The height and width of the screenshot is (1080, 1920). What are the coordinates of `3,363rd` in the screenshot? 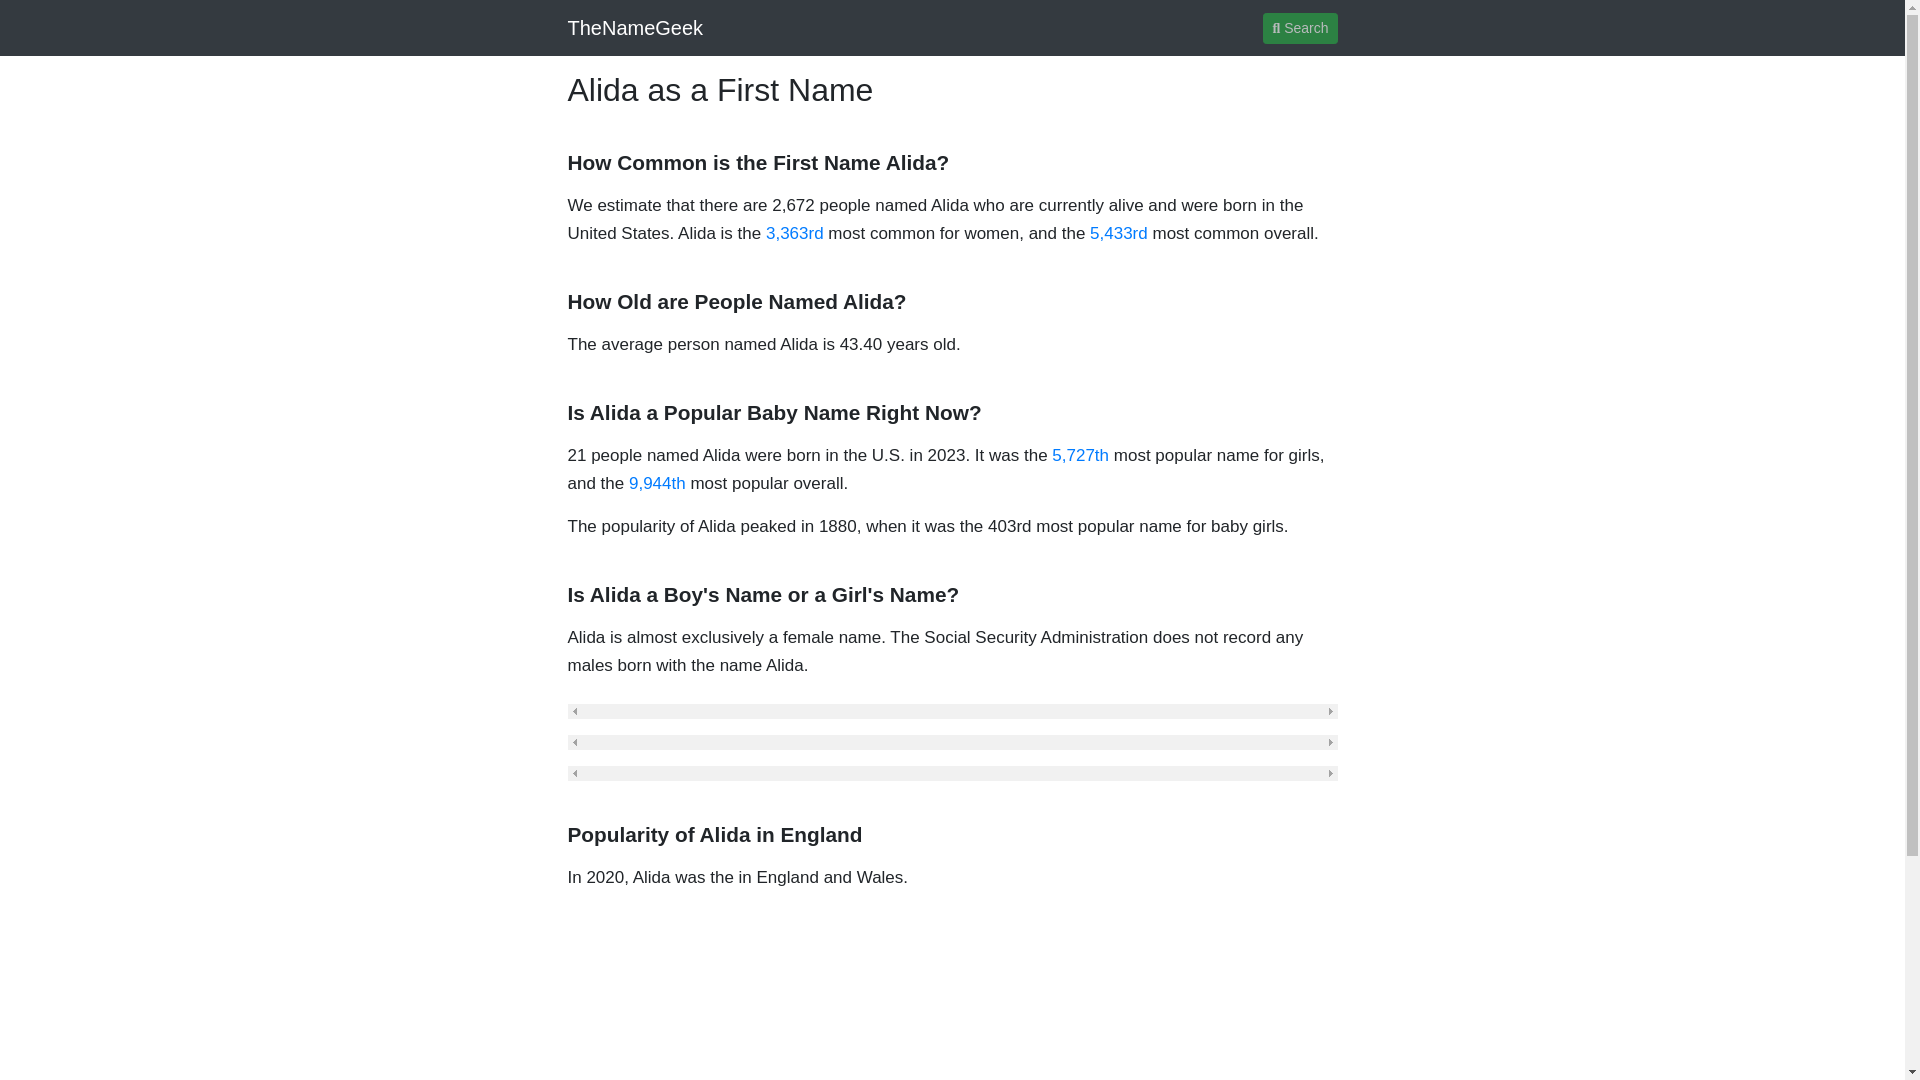 It's located at (794, 233).